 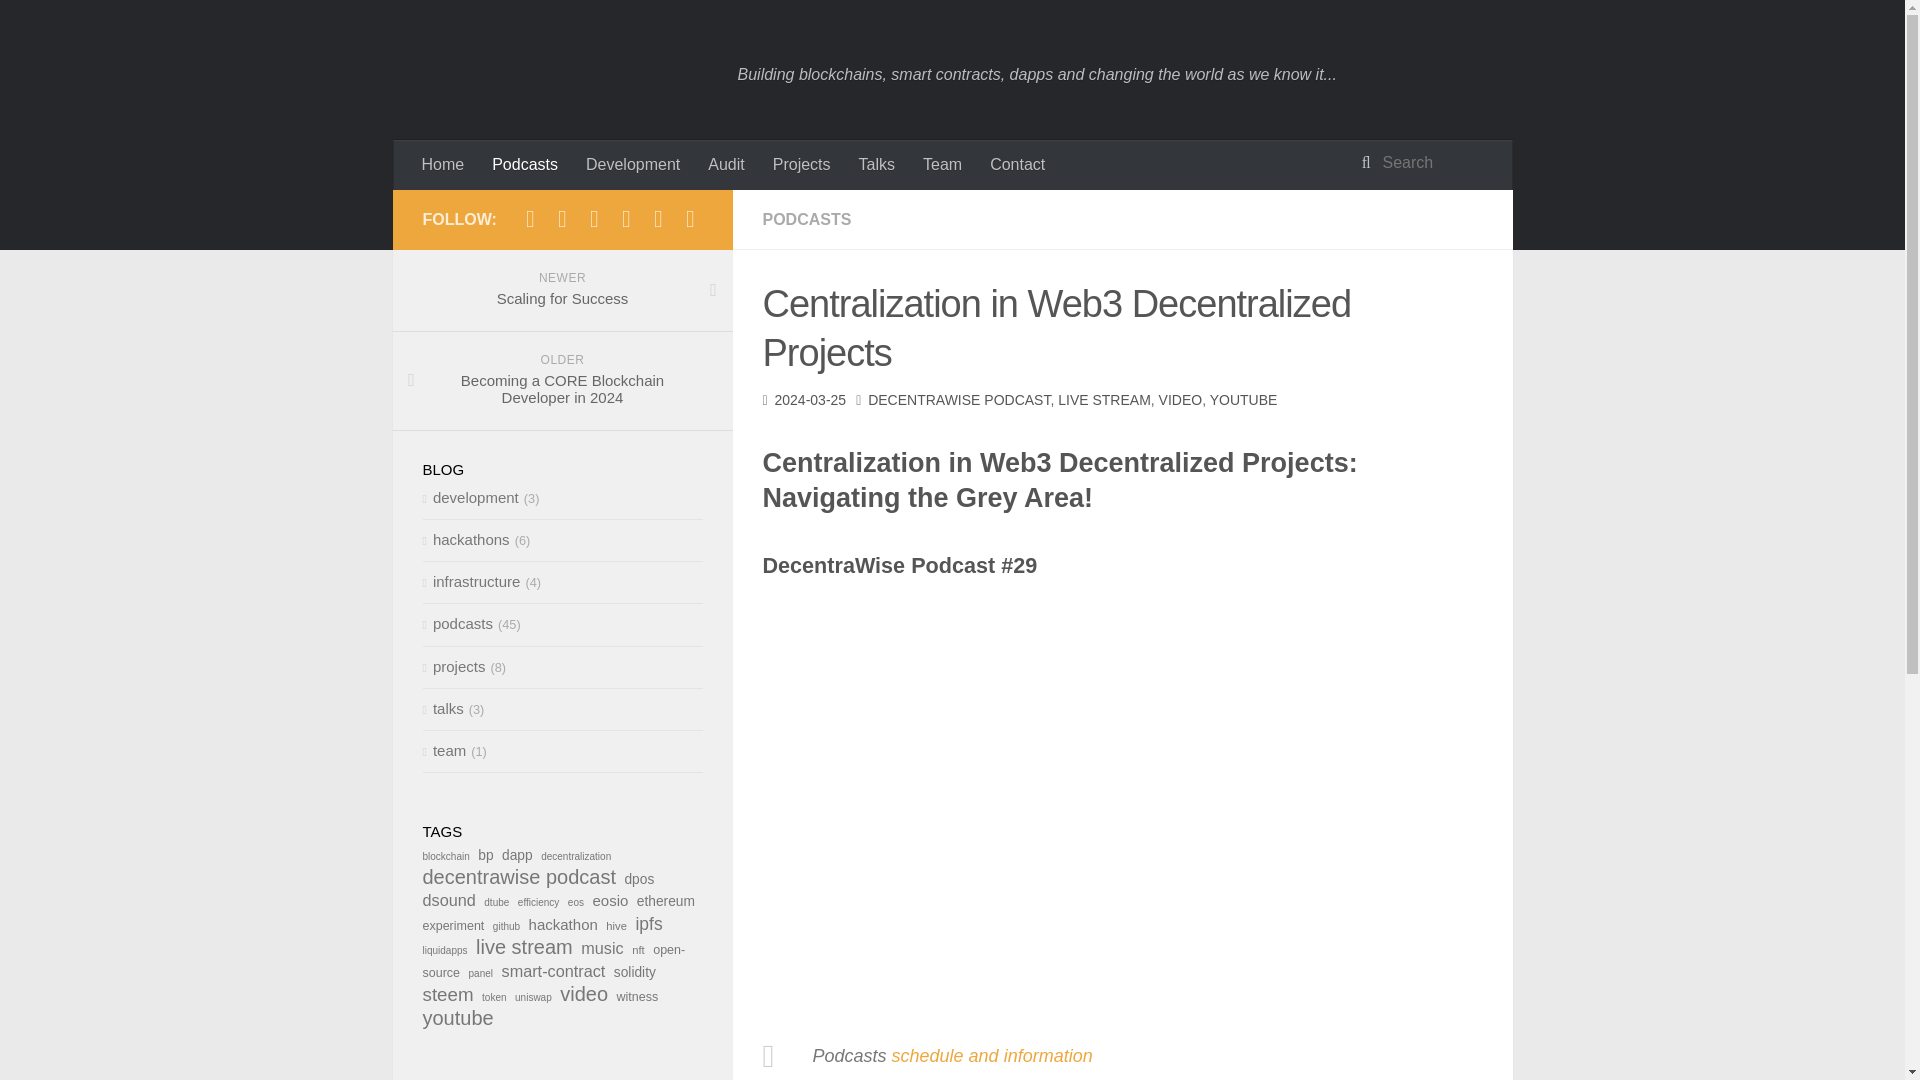 What do you see at coordinates (444, 750) in the screenshot?
I see `team` at bounding box center [444, 750].